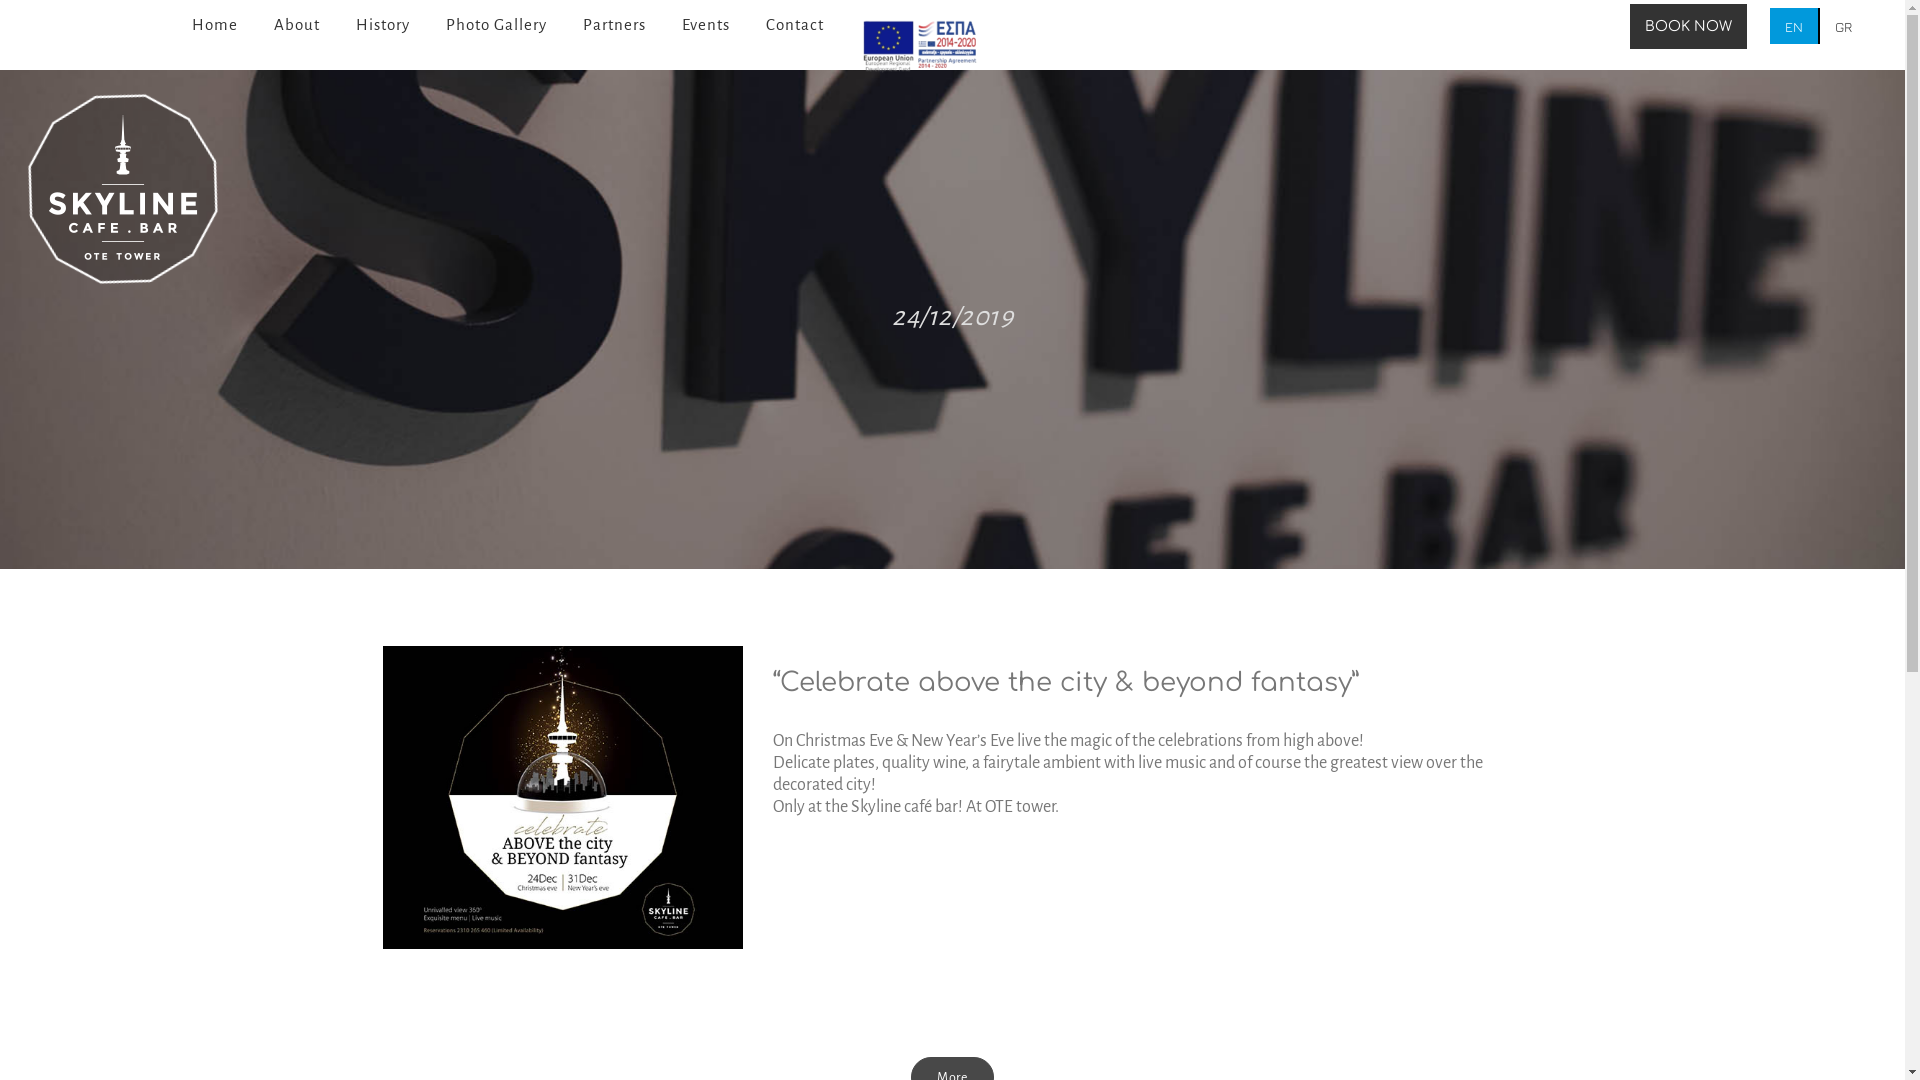 The height and width of the screenshot is (1080, 1920). Describe the element at coordinates (795, 25) in the screenshot. I see `Contact` at that location.